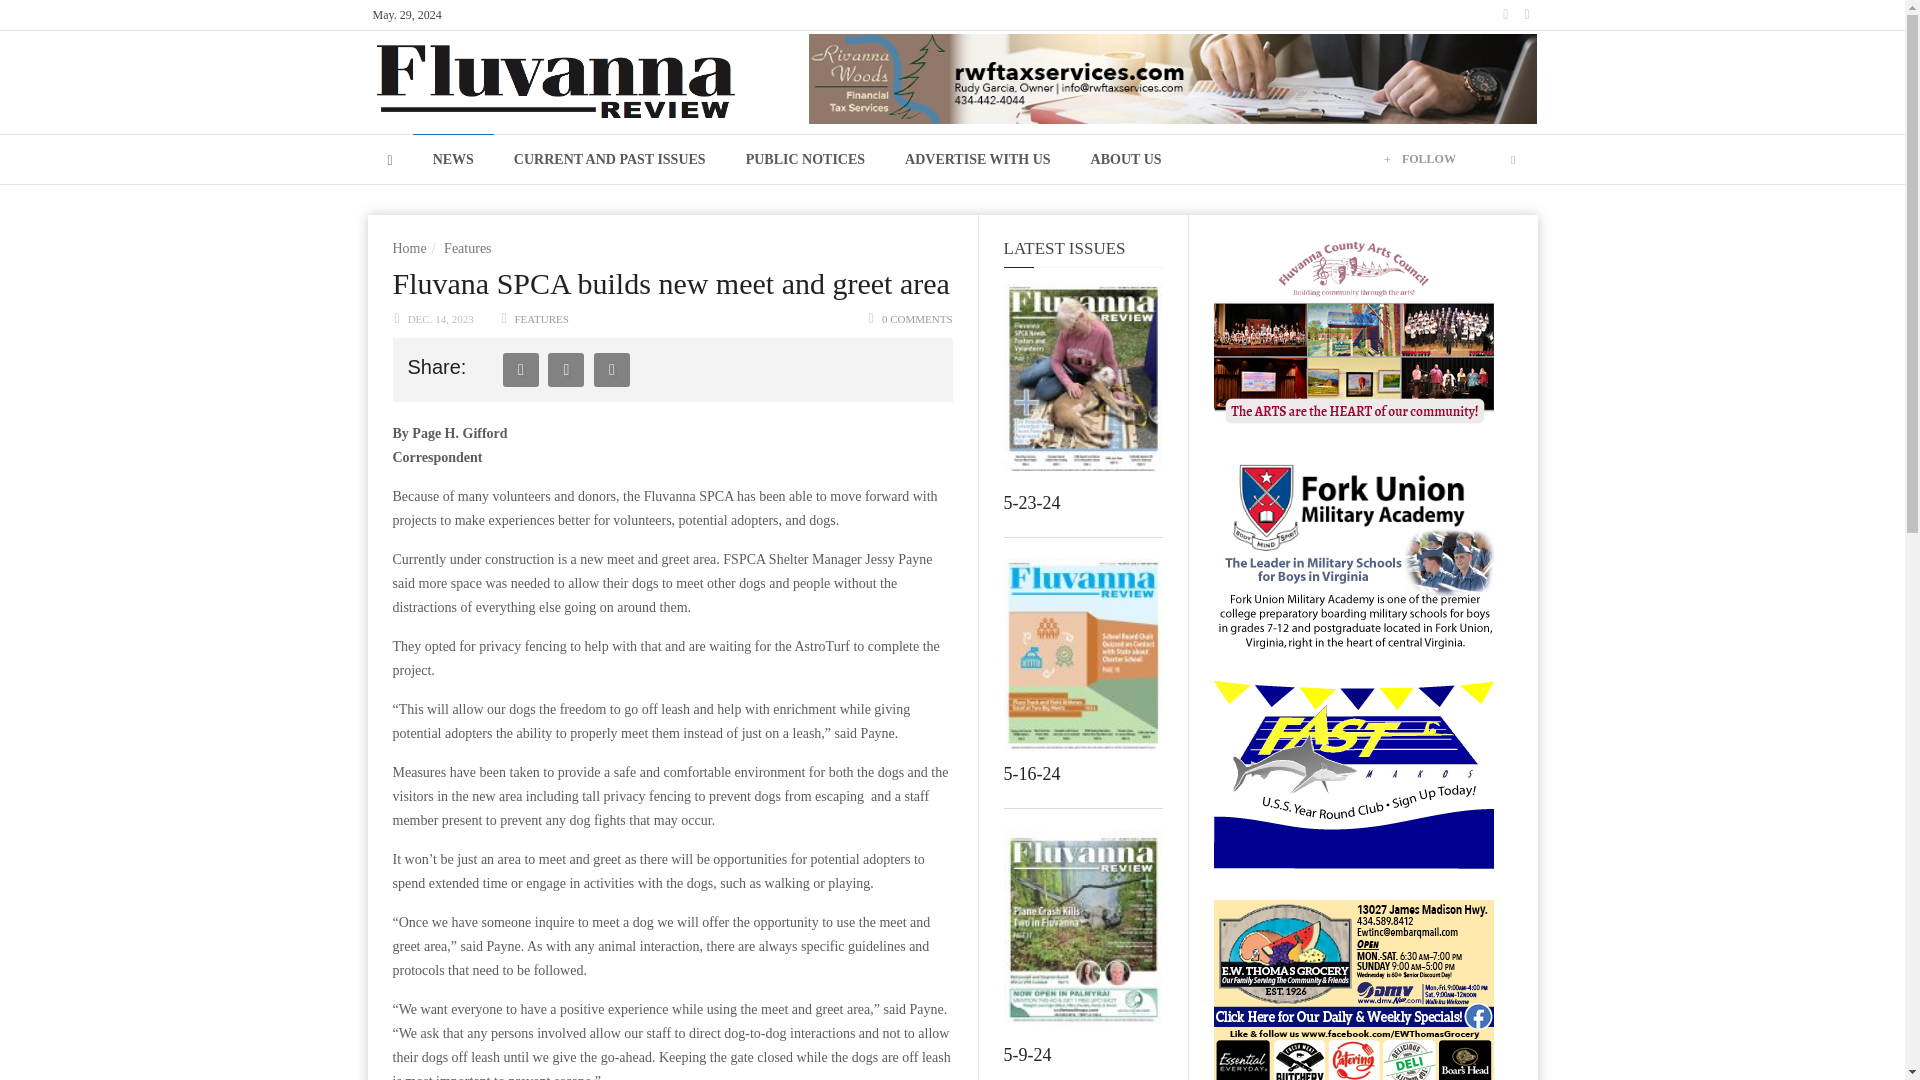  I want to click on NEWS, so click(452, 158).